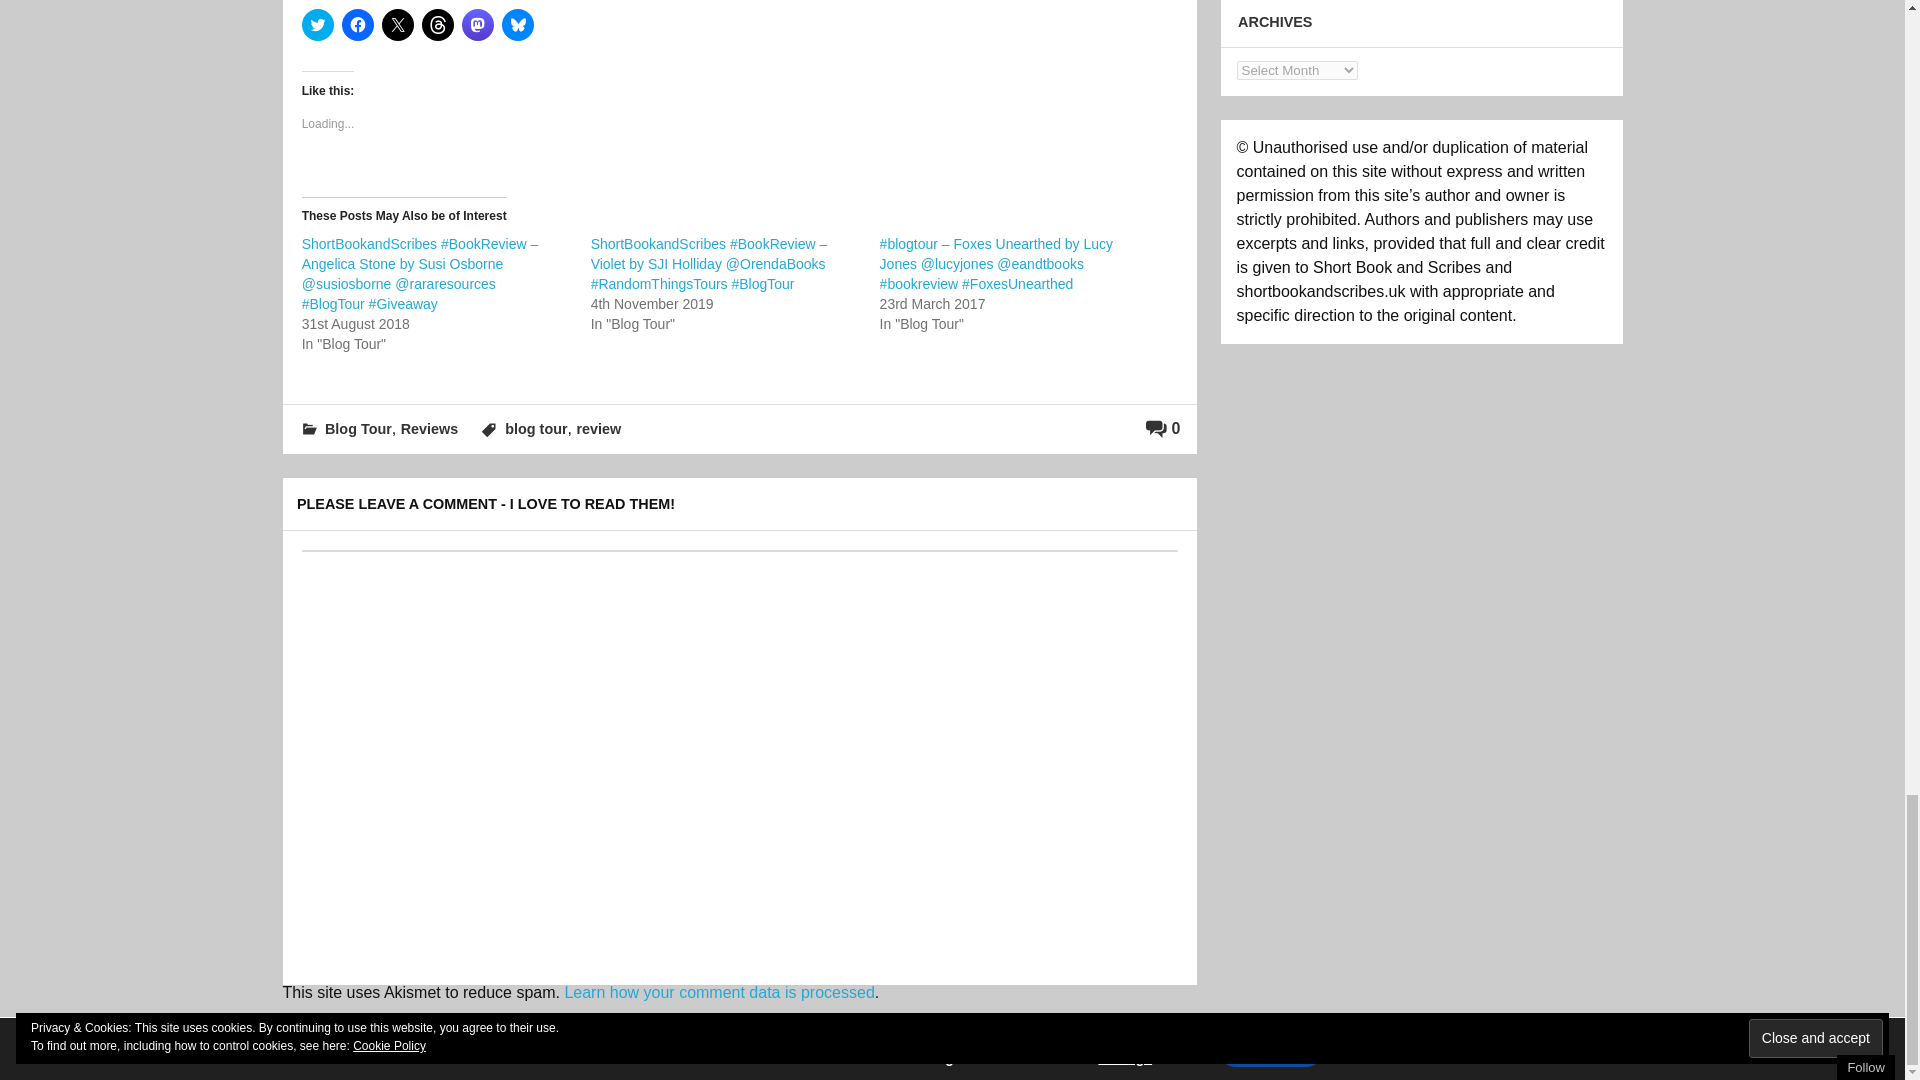 Image resolution: width=1920 pixels, height=1080 pixels. I want to click on Click to share on Threads, so click(438, 24).